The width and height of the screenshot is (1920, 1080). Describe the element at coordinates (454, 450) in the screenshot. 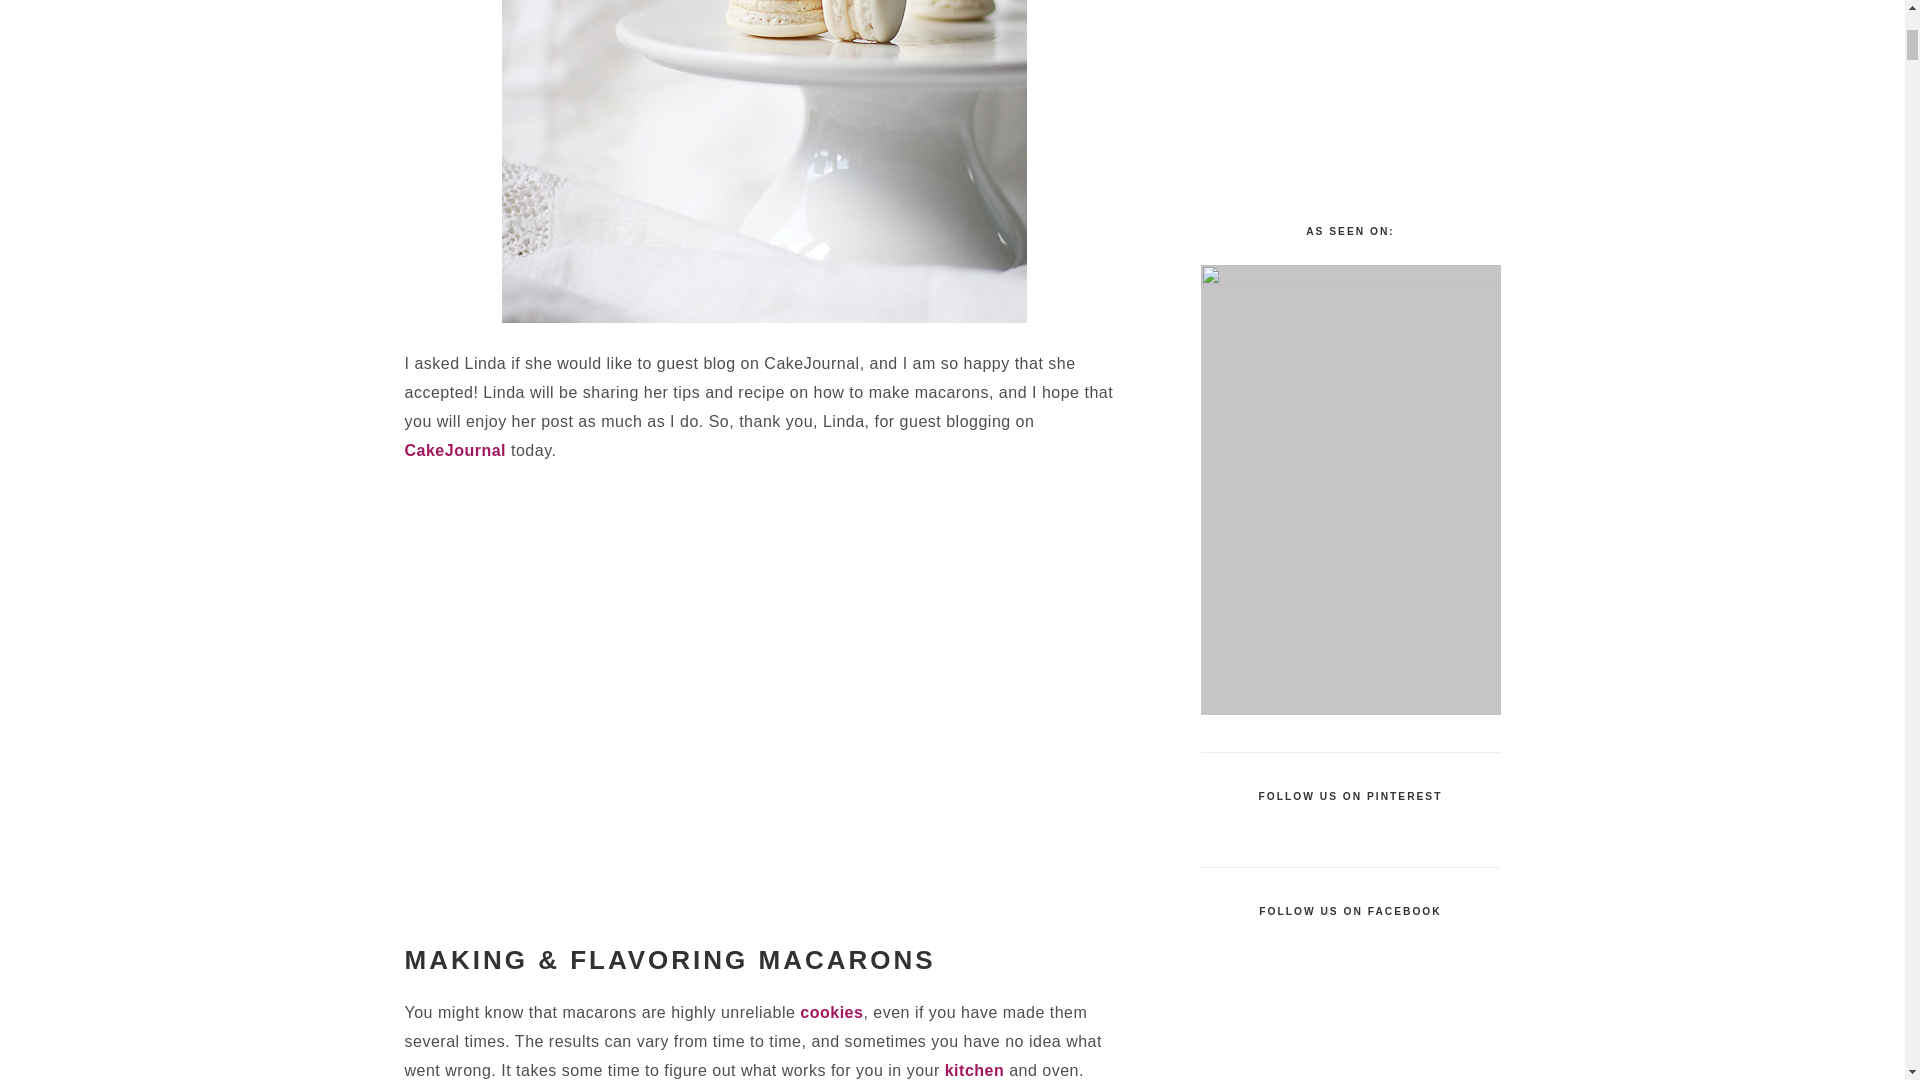

I see `CakeJournal` at that location.